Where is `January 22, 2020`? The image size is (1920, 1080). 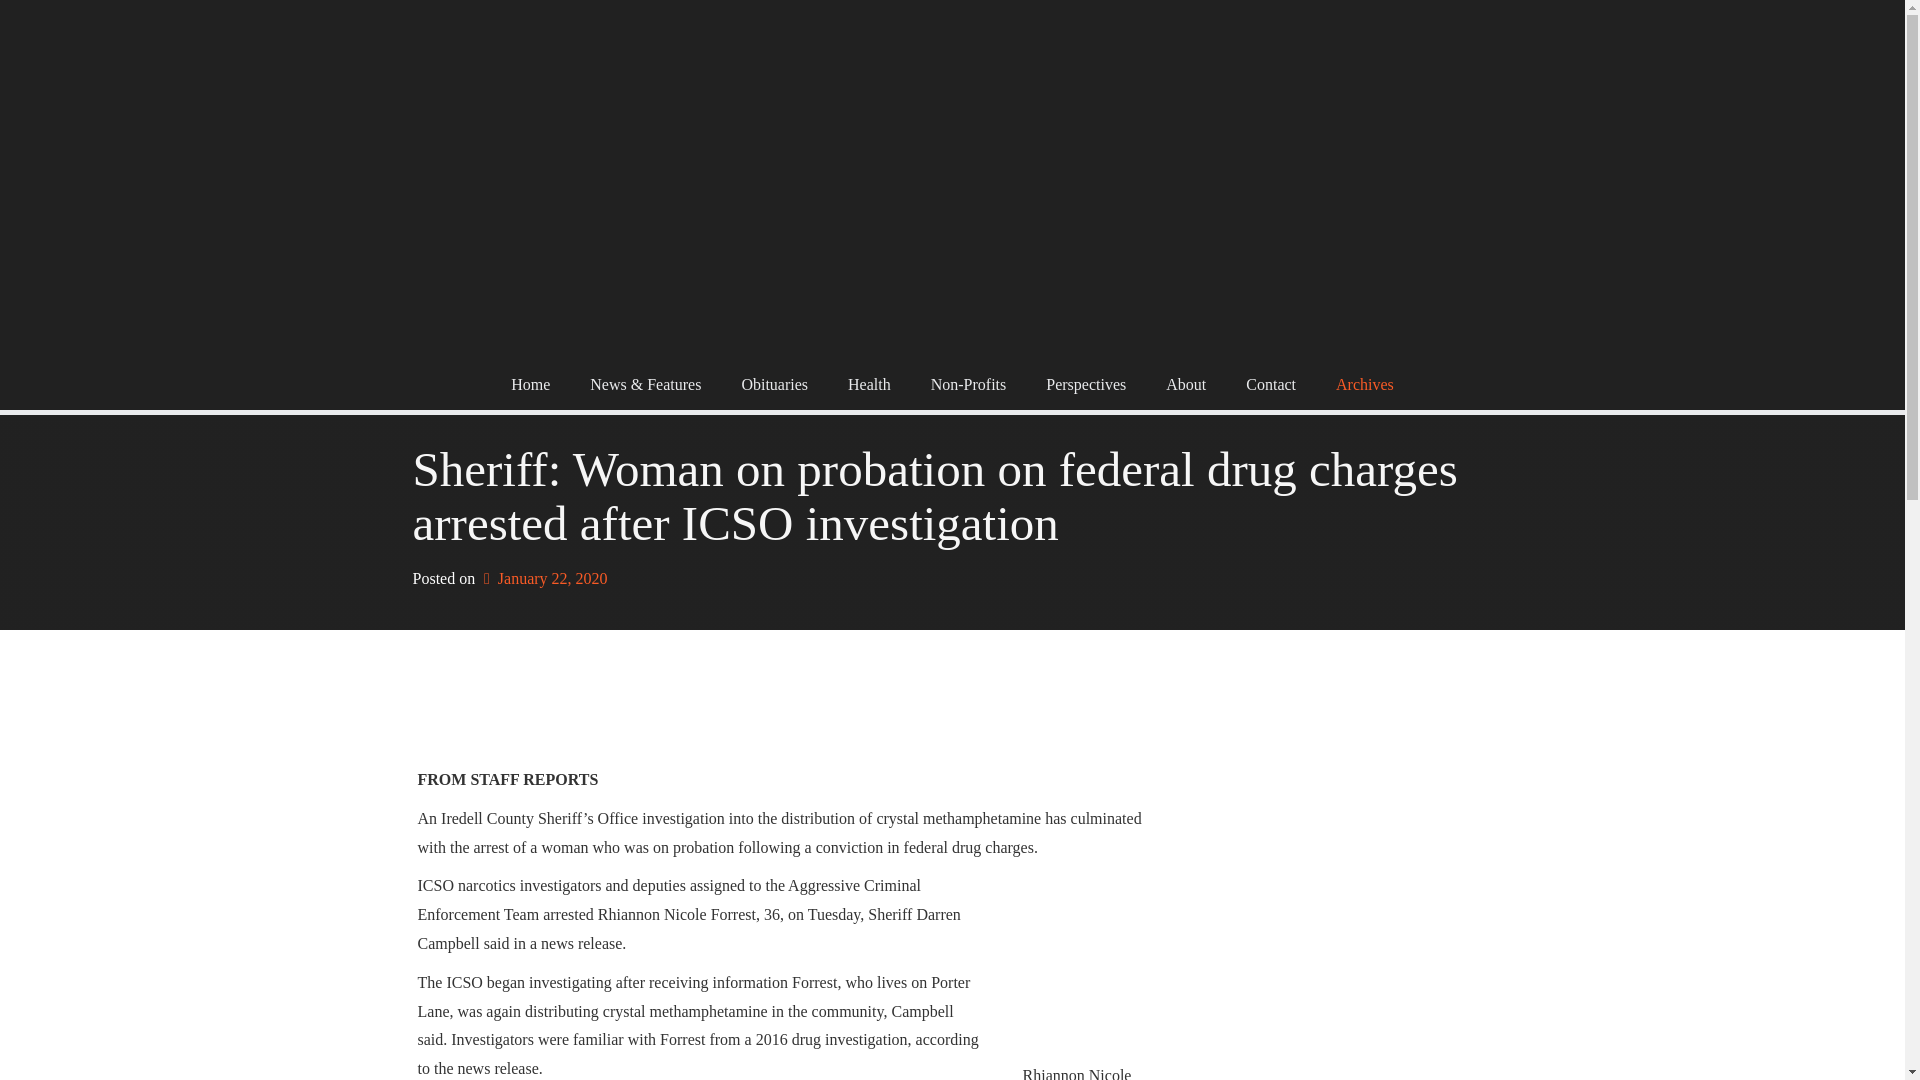 January 22, 2020 is located at coordinates (542, 578).